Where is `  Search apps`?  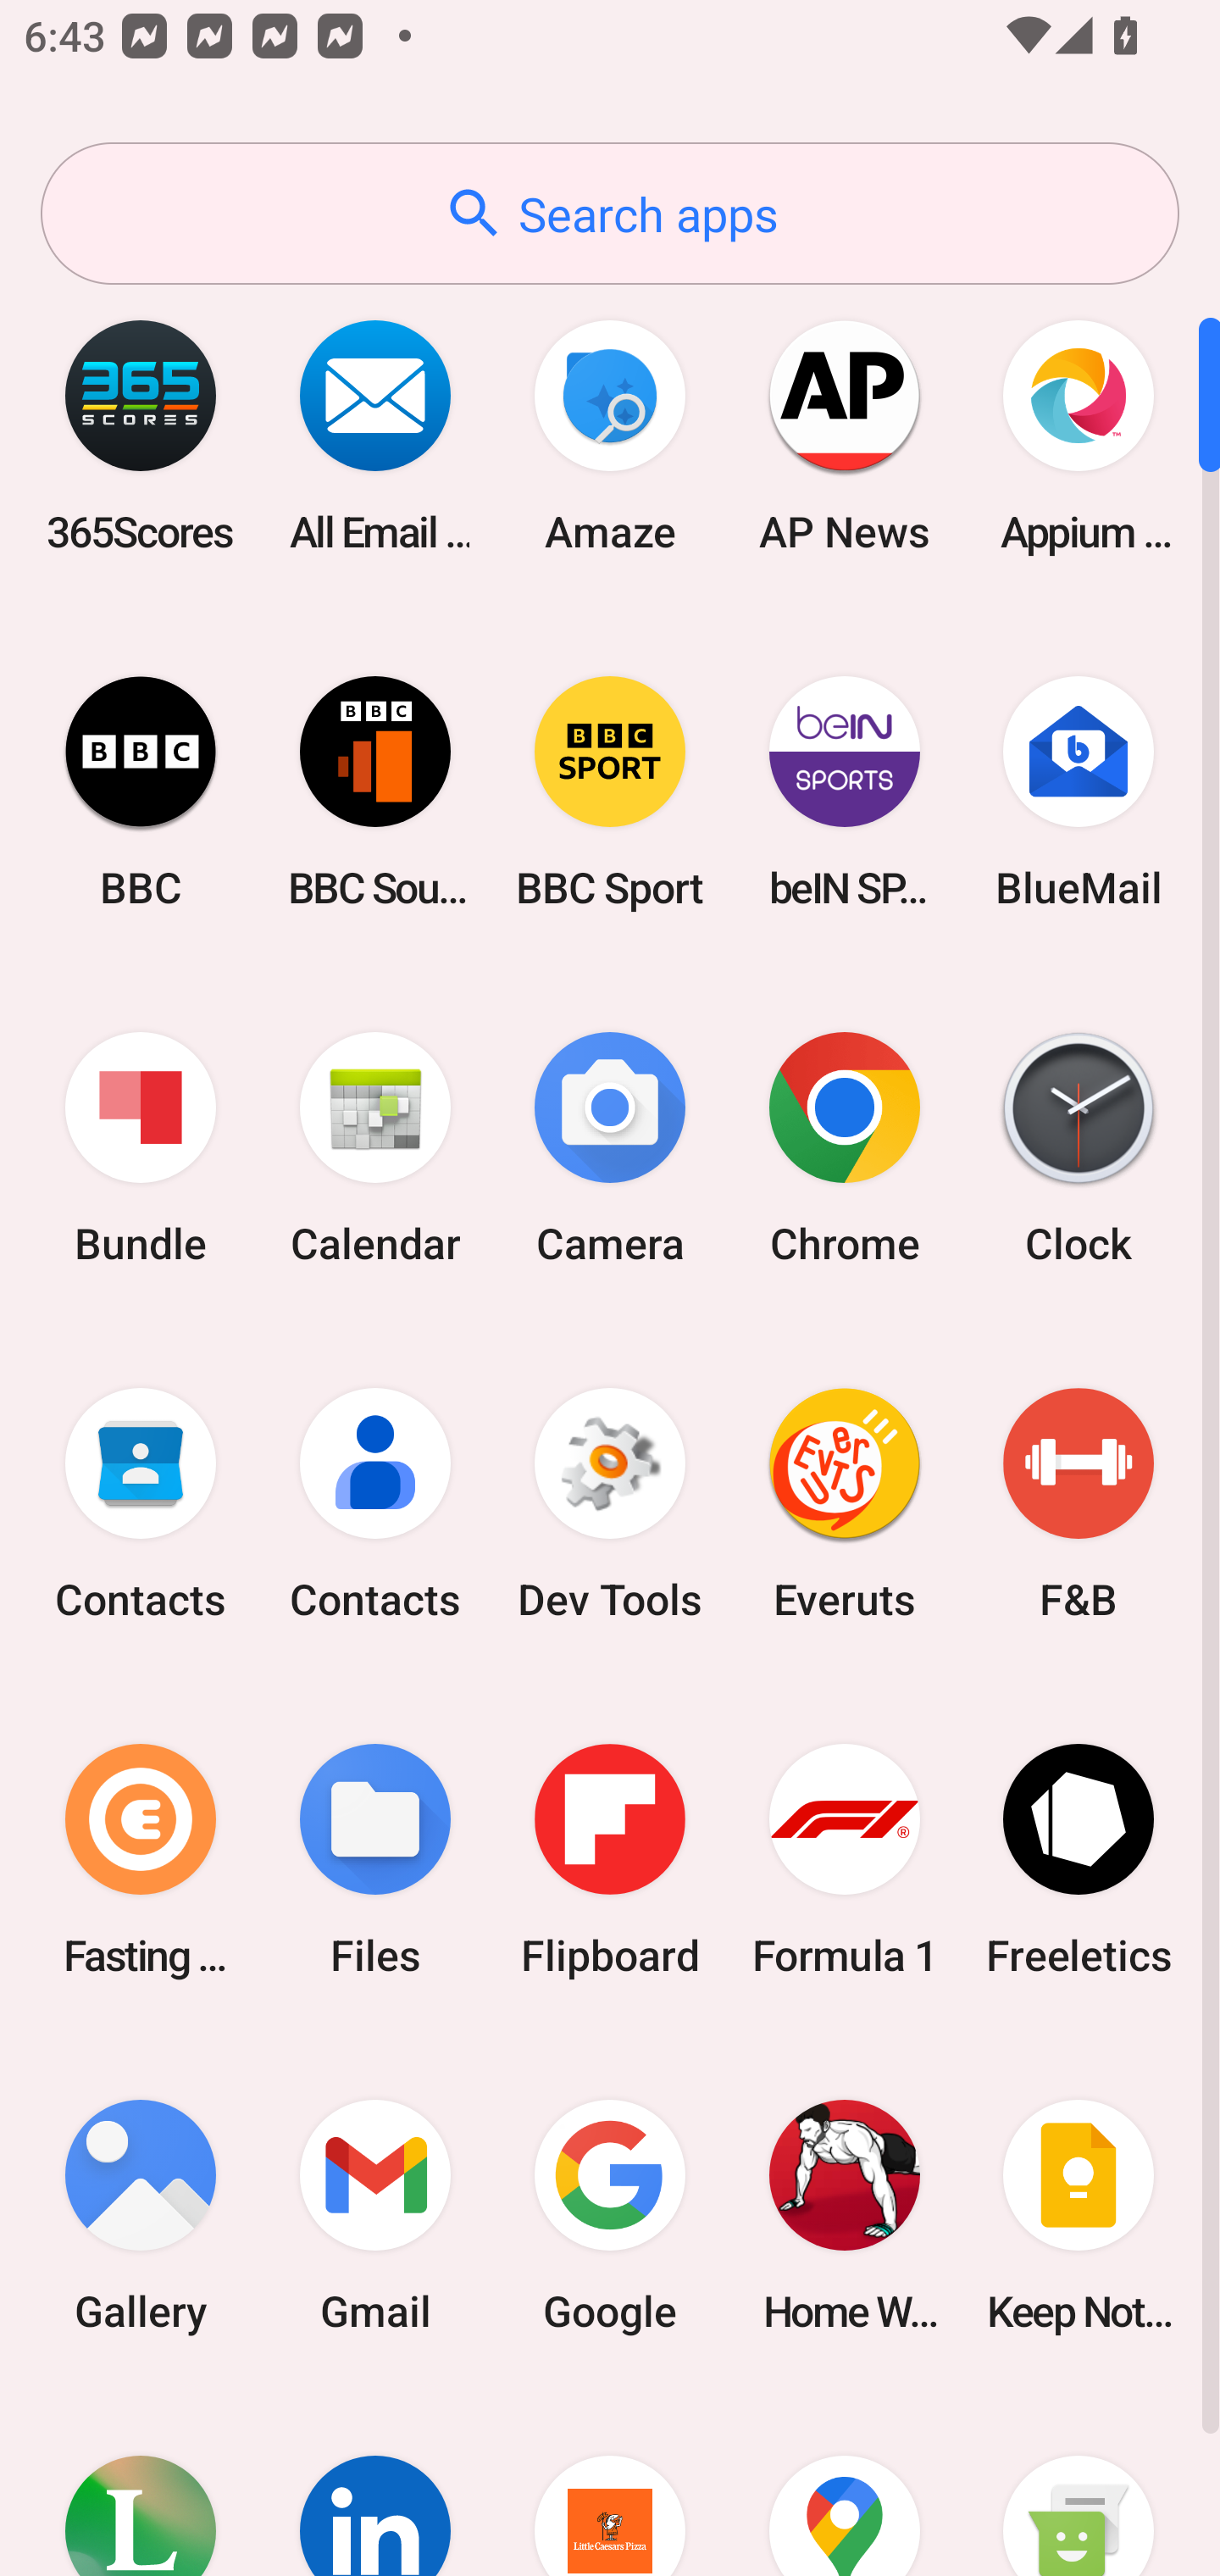
  Search apps is located at coordinates (610, 214).